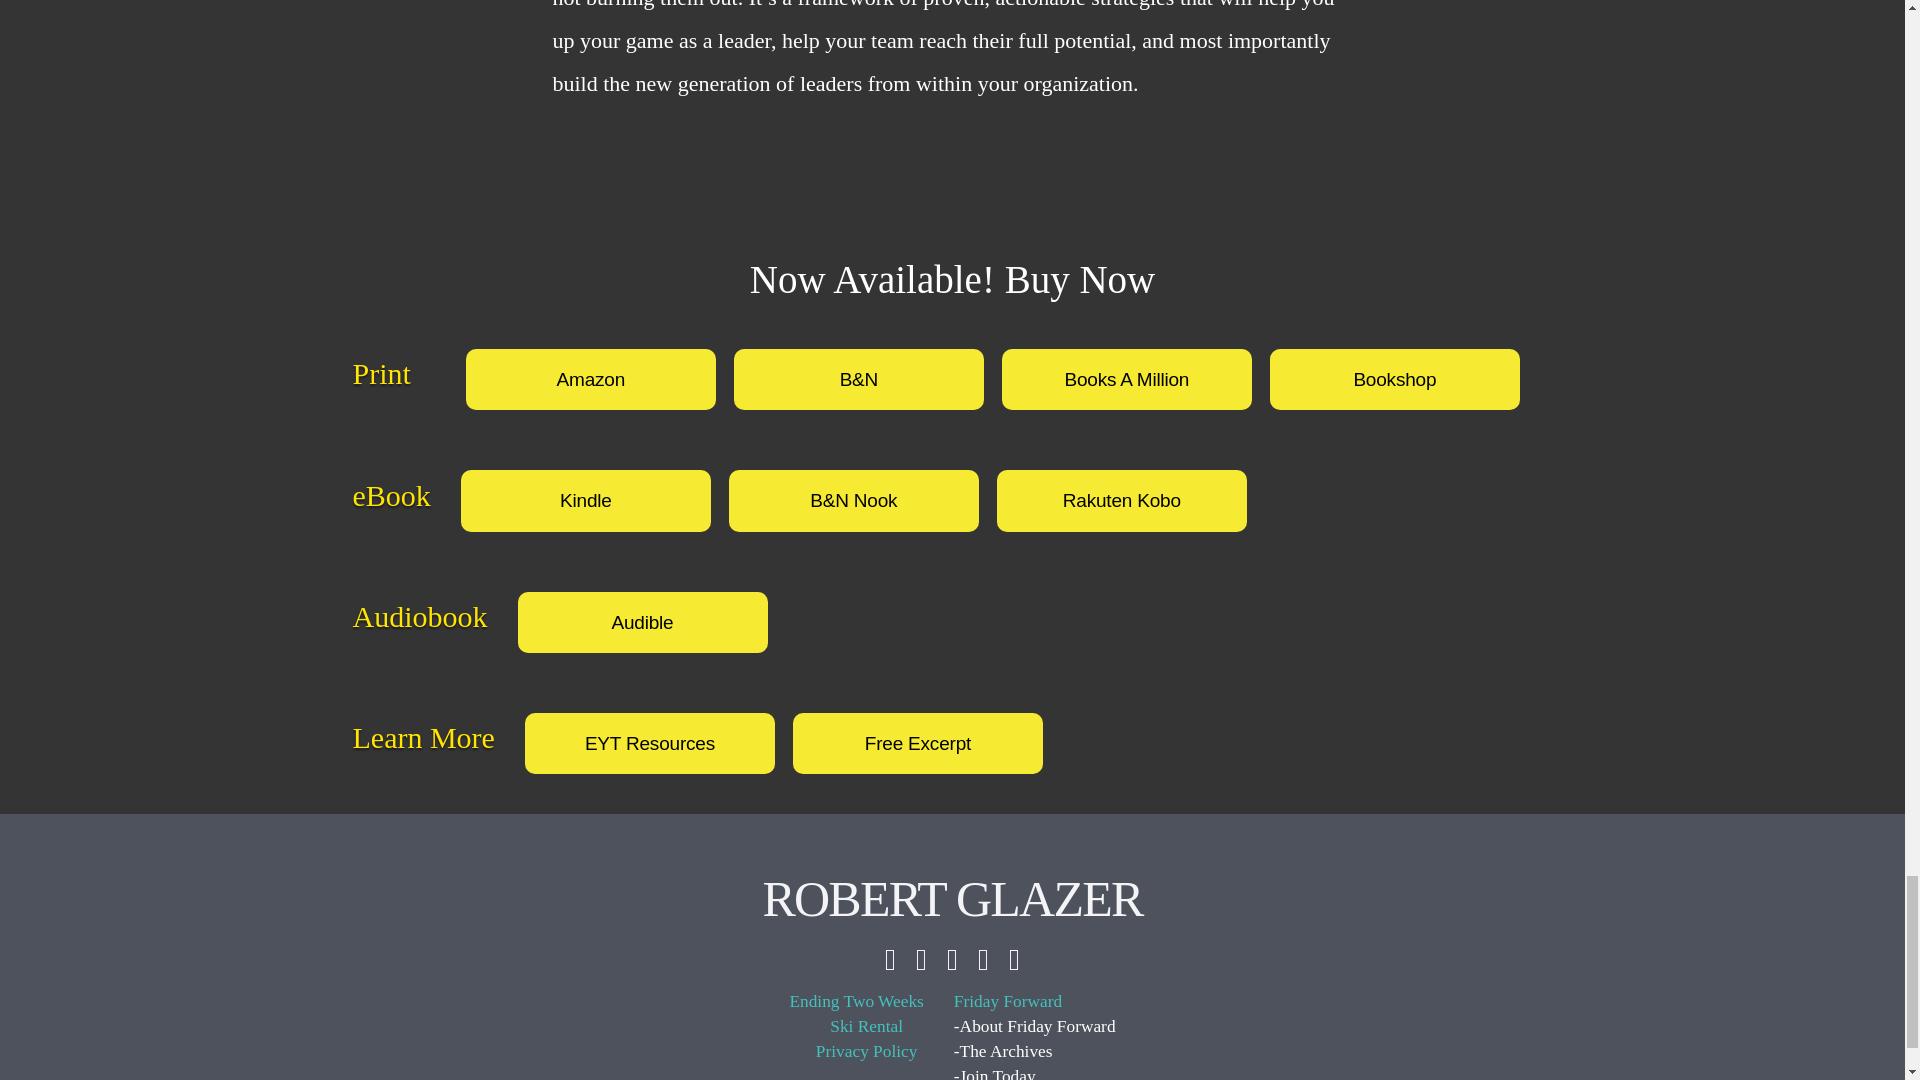 The width and height of the screenshot is (1920, 1080). Describe the element at coordinates (585, 500) in the screenshot. I see `Kindle` at that location.